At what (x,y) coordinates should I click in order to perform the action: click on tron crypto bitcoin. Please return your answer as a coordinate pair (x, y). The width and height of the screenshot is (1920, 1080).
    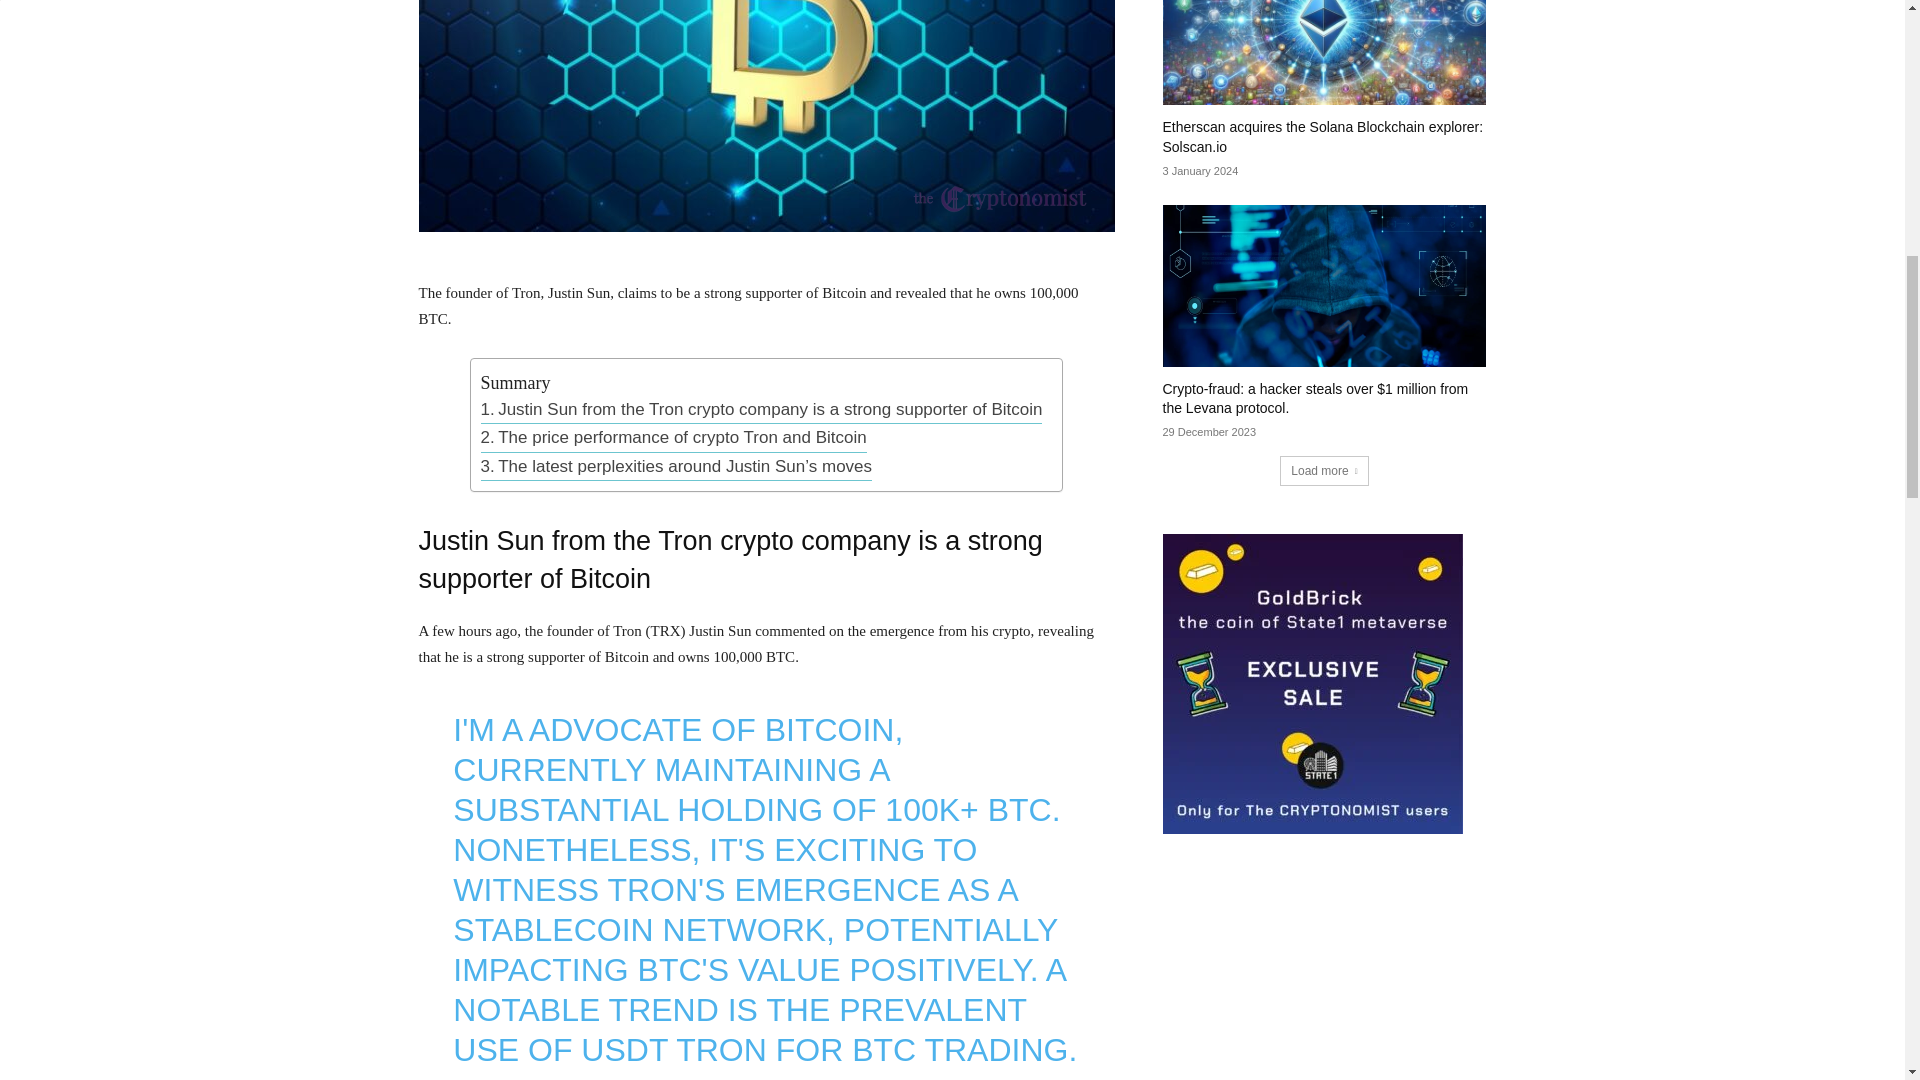
    Looking at the image, I should click on (766, 116).